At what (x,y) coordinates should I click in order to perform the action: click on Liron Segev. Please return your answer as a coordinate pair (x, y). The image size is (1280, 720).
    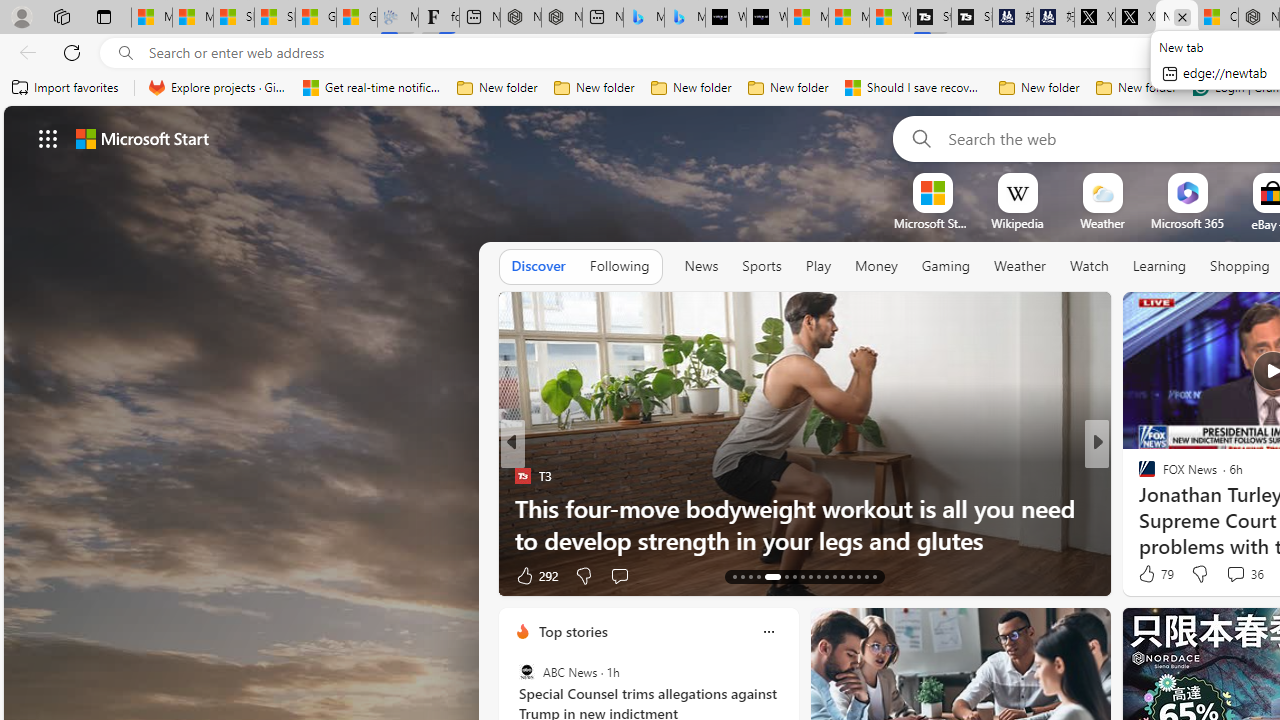
    Looking at the image, I should click on (1138, 508).